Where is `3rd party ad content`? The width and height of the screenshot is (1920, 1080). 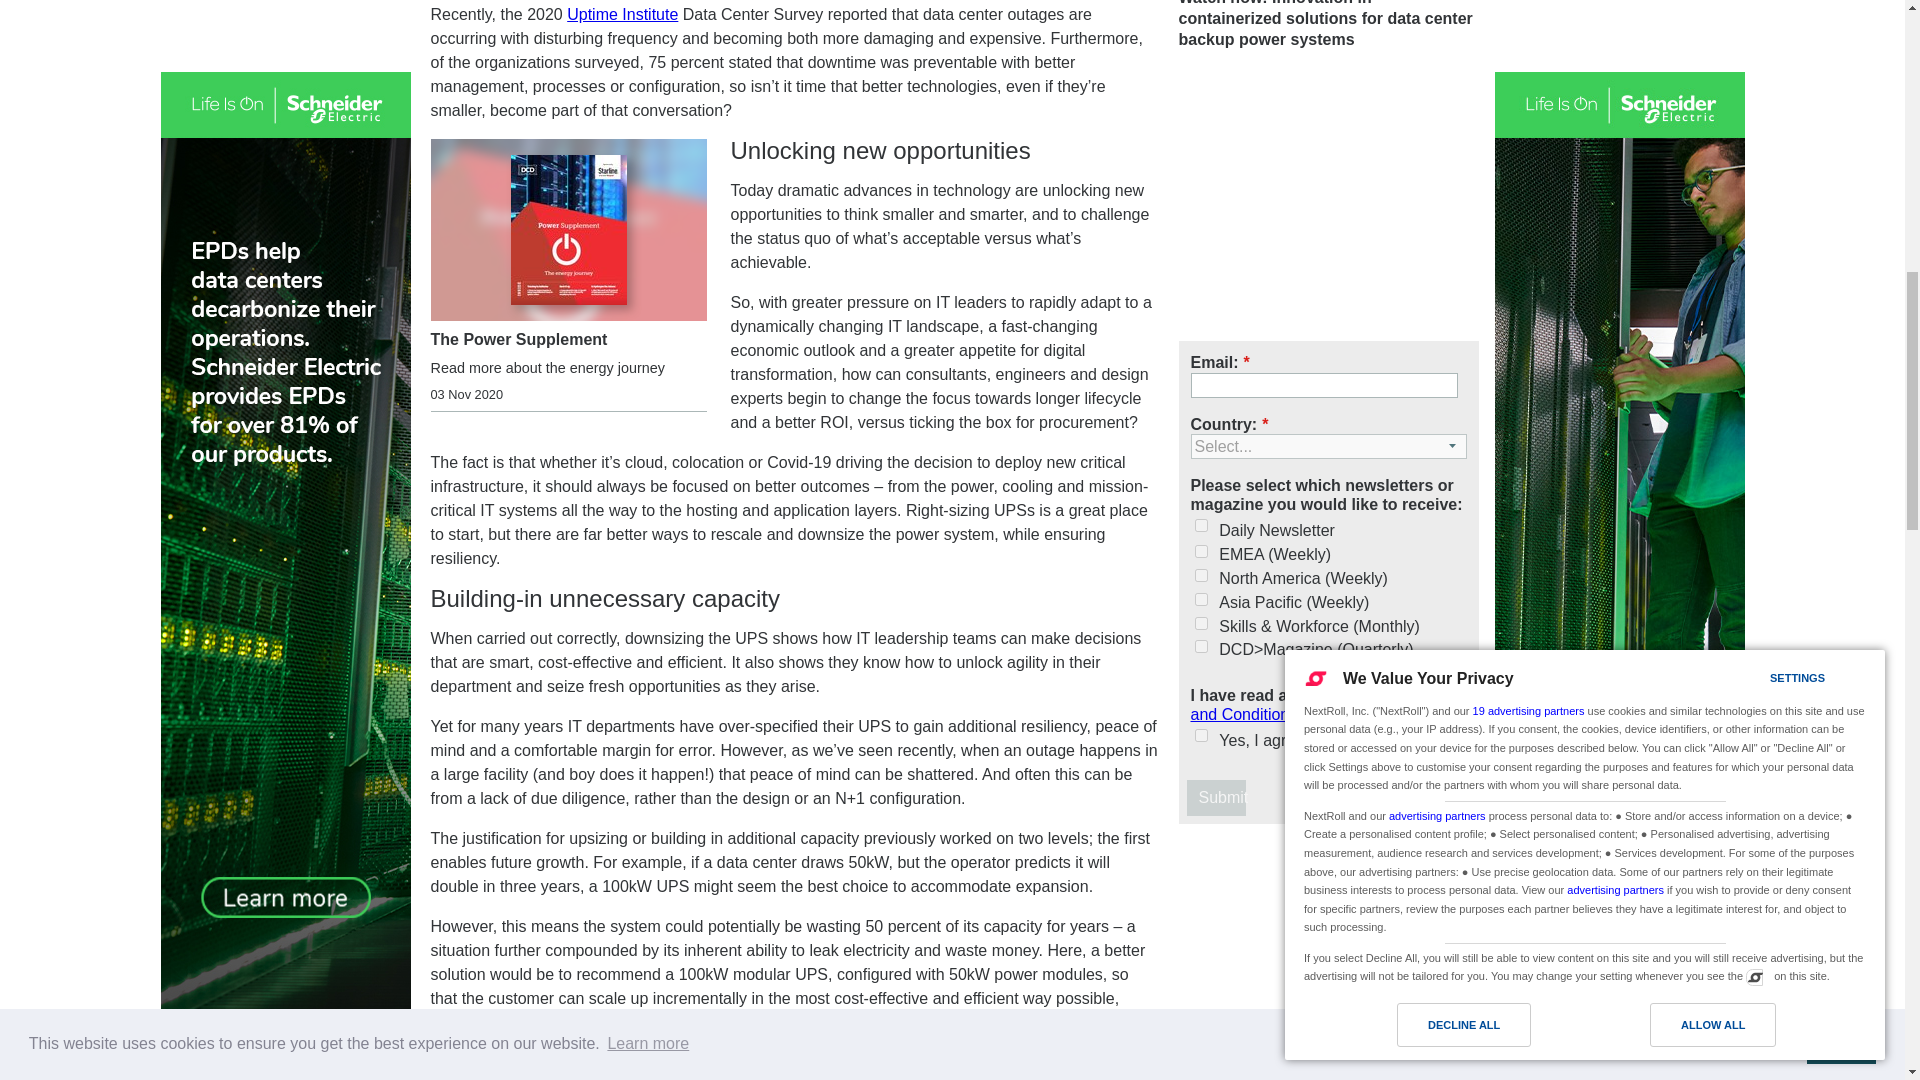 3rd party ad content is located at coordinates (1328, 200).